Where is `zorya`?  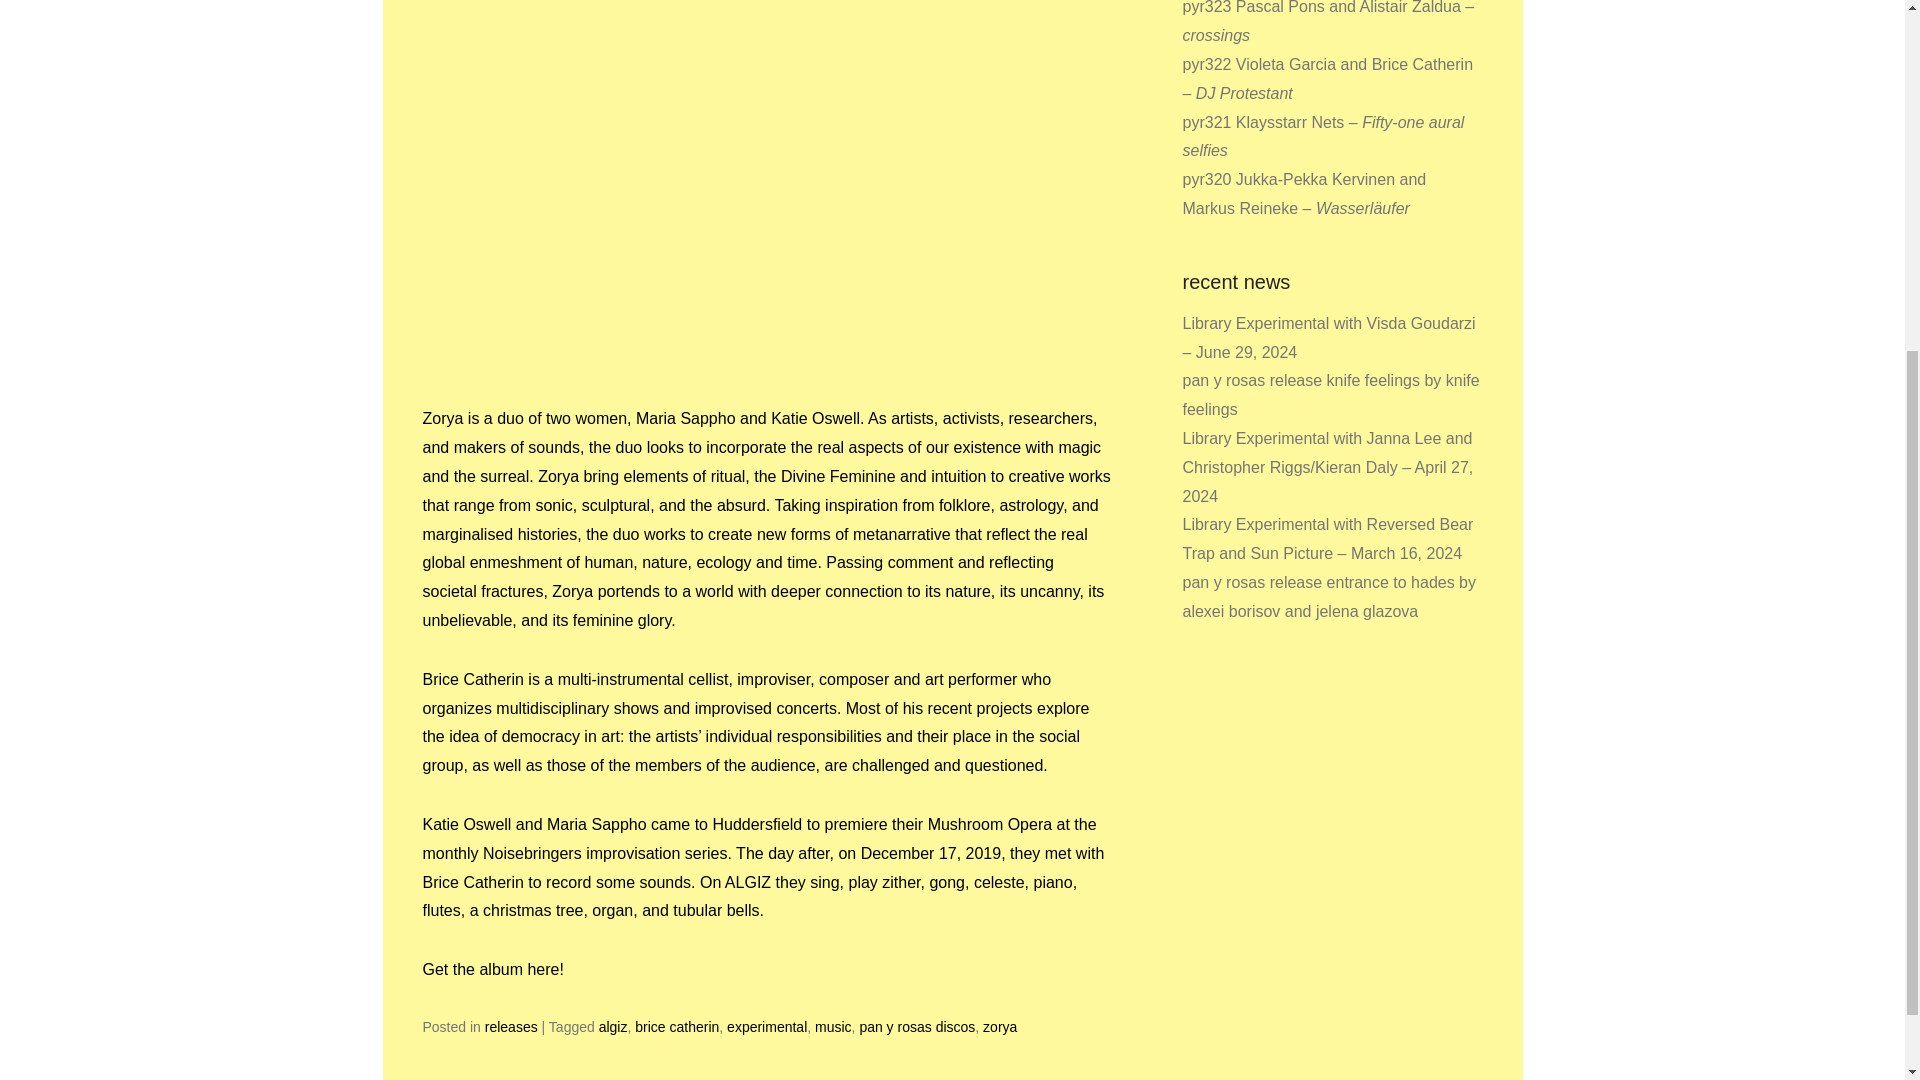 zorya is located at coordinates (1000, 1026).